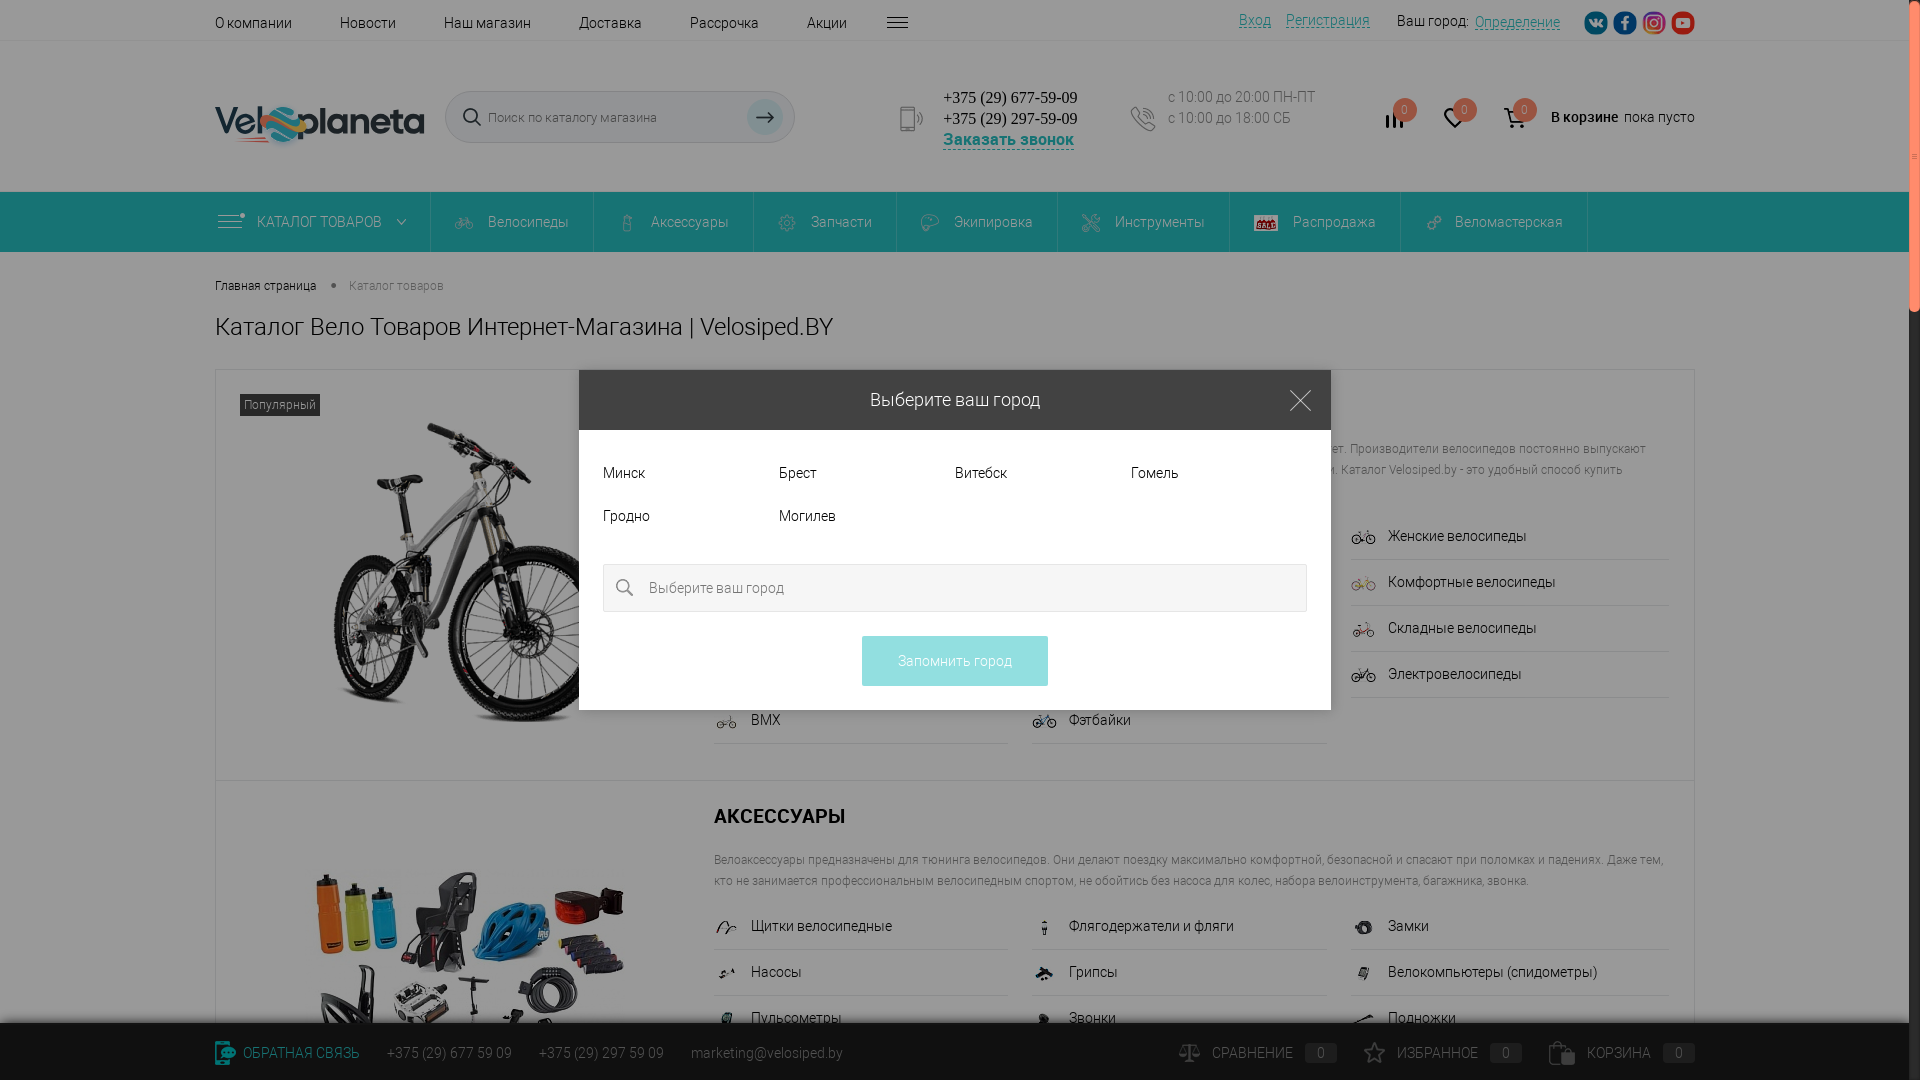 The width and height of the screenshot is (1920, 1080). I want to click on Y, so click(765, 117).